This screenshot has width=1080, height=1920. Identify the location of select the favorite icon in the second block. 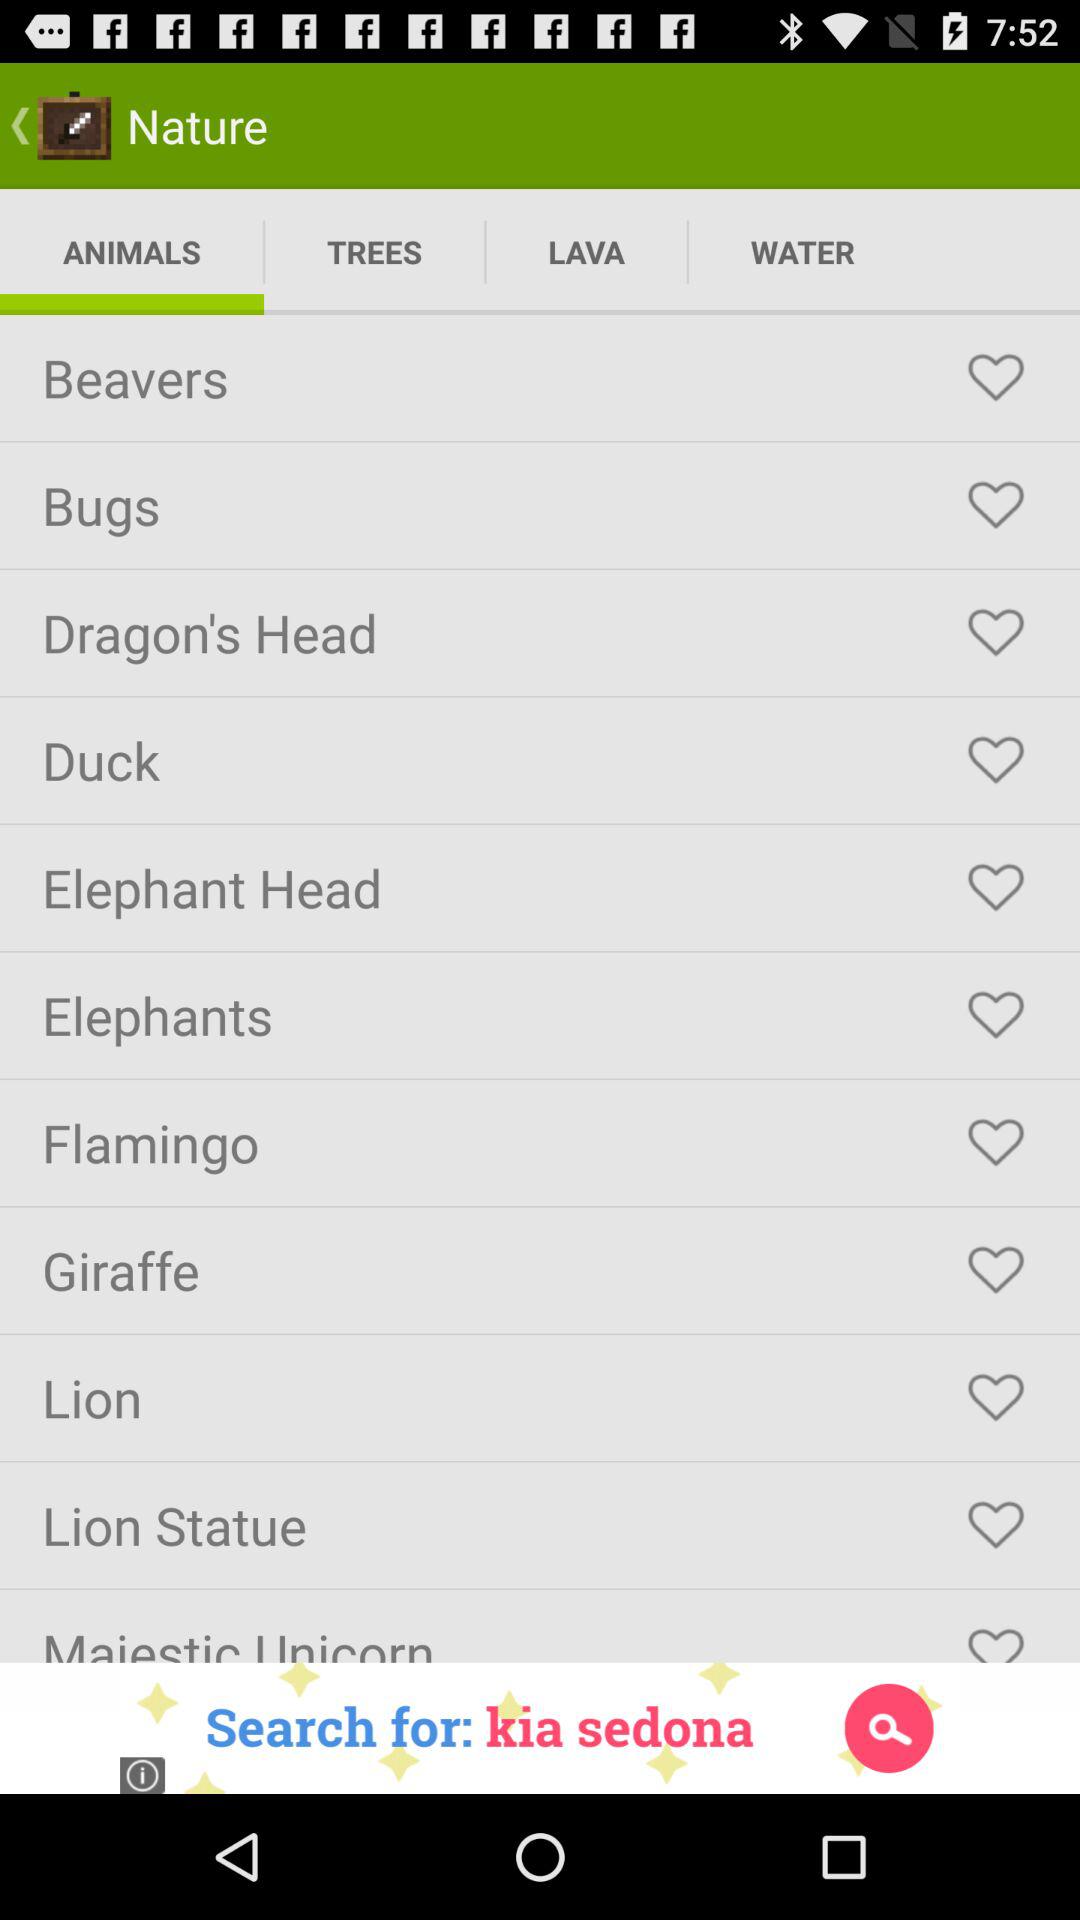
(995, 506).